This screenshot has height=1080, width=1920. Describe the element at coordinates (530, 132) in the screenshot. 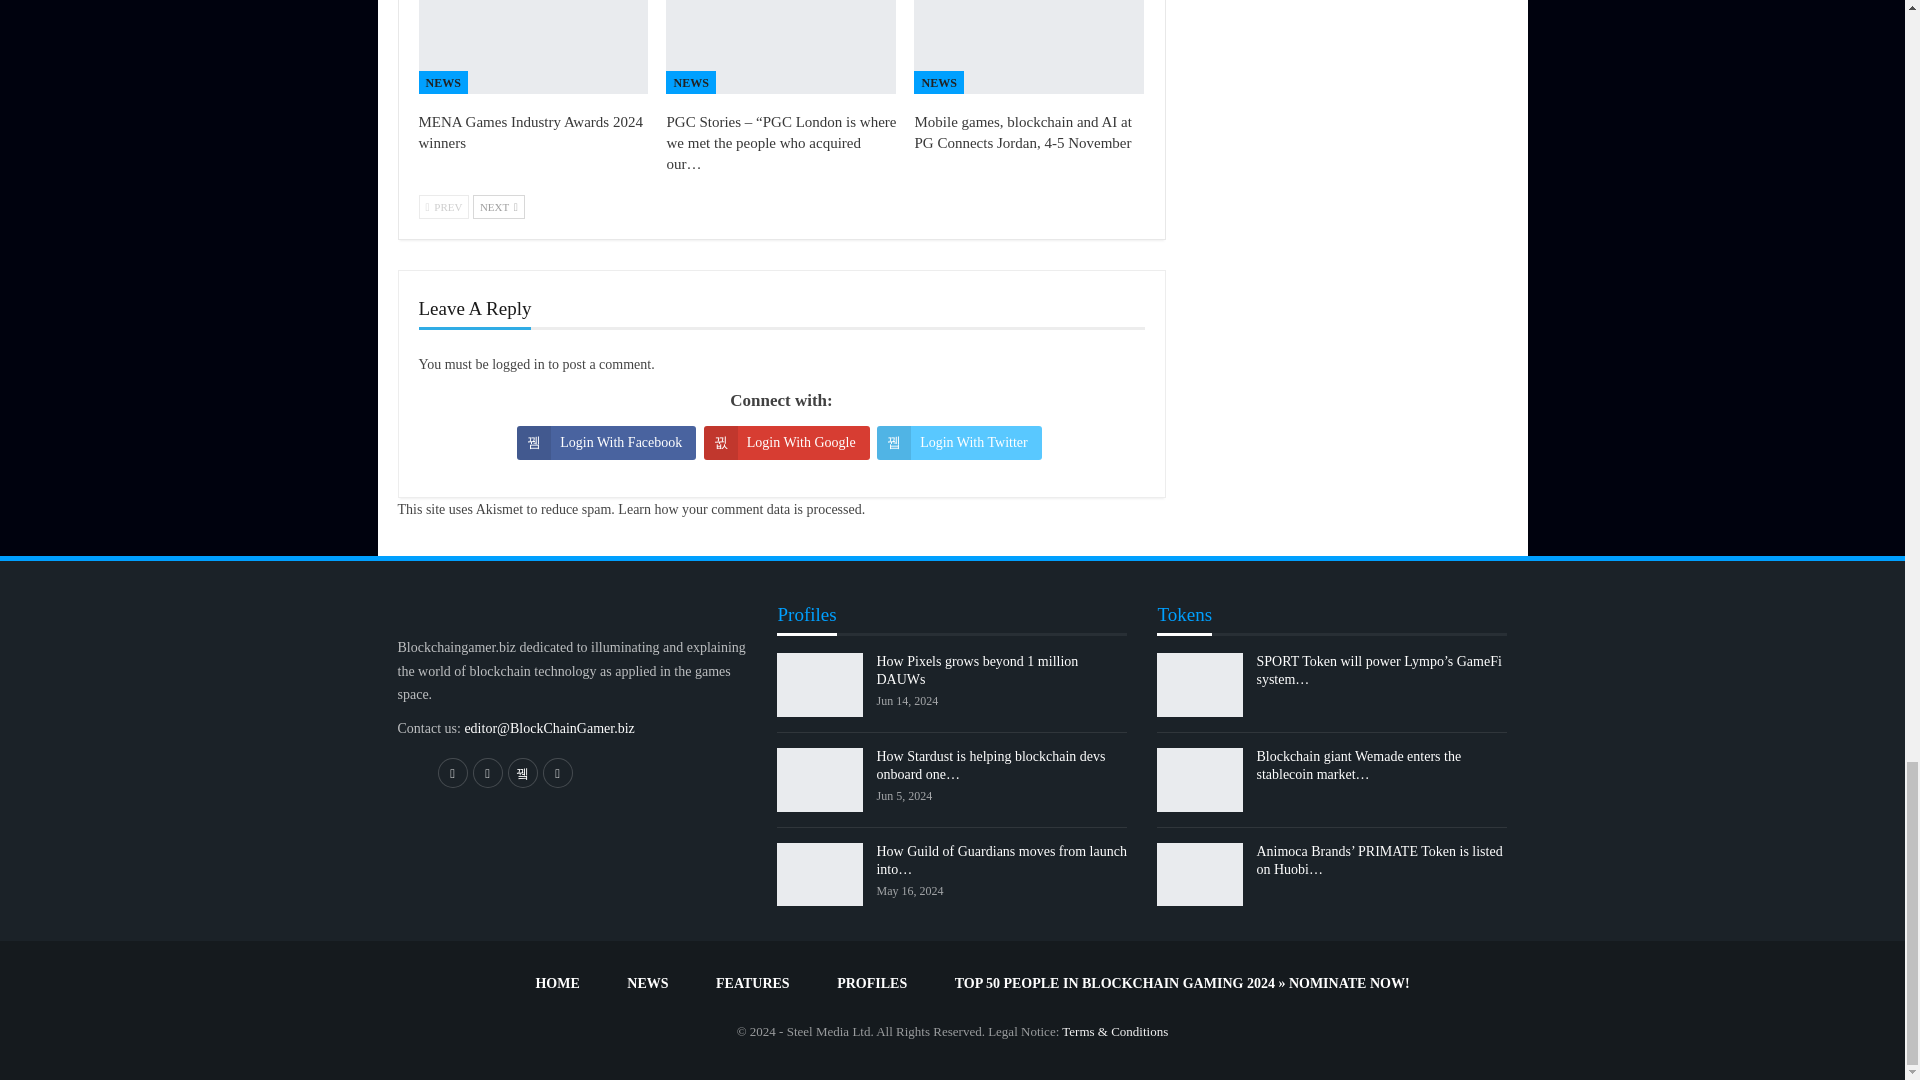

I see `MENA Games Industry Awards 2024 winners` at that location.